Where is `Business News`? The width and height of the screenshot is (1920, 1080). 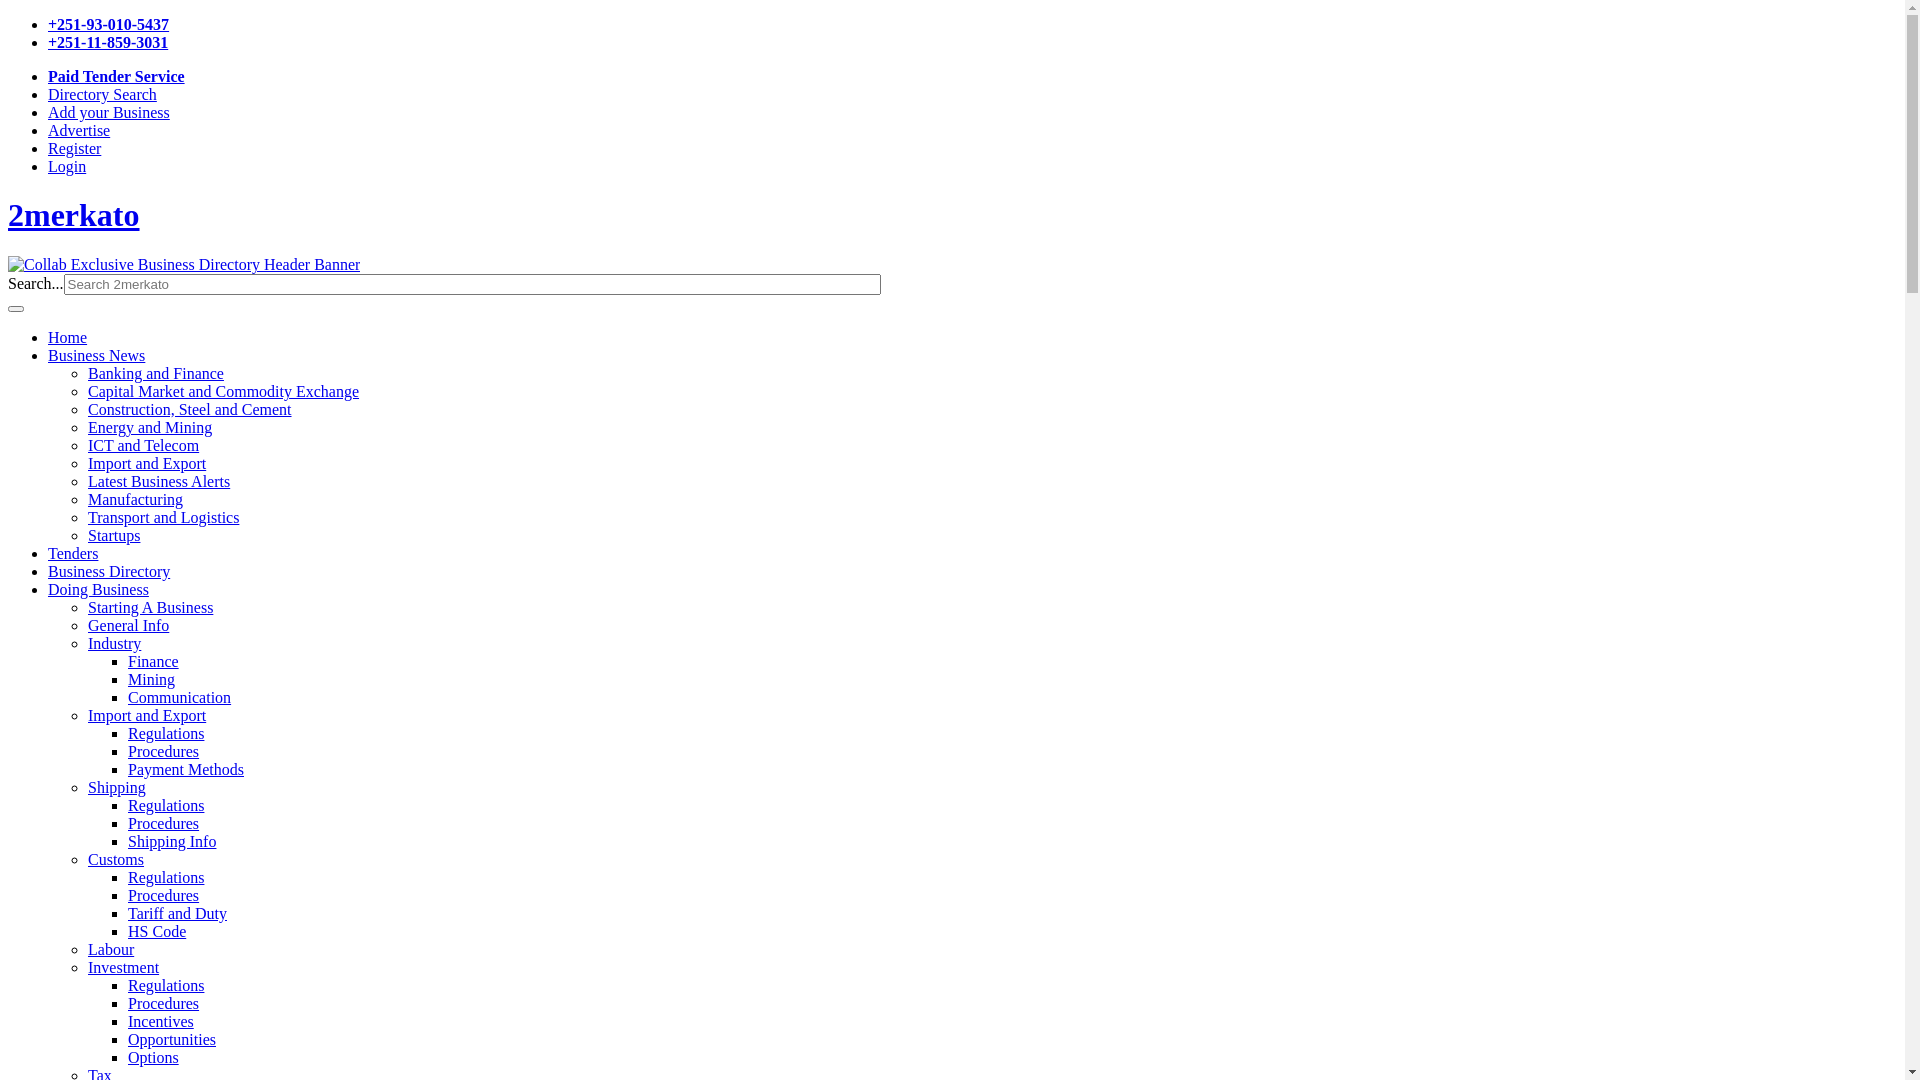 Business News is located at coordinates (96, 356).